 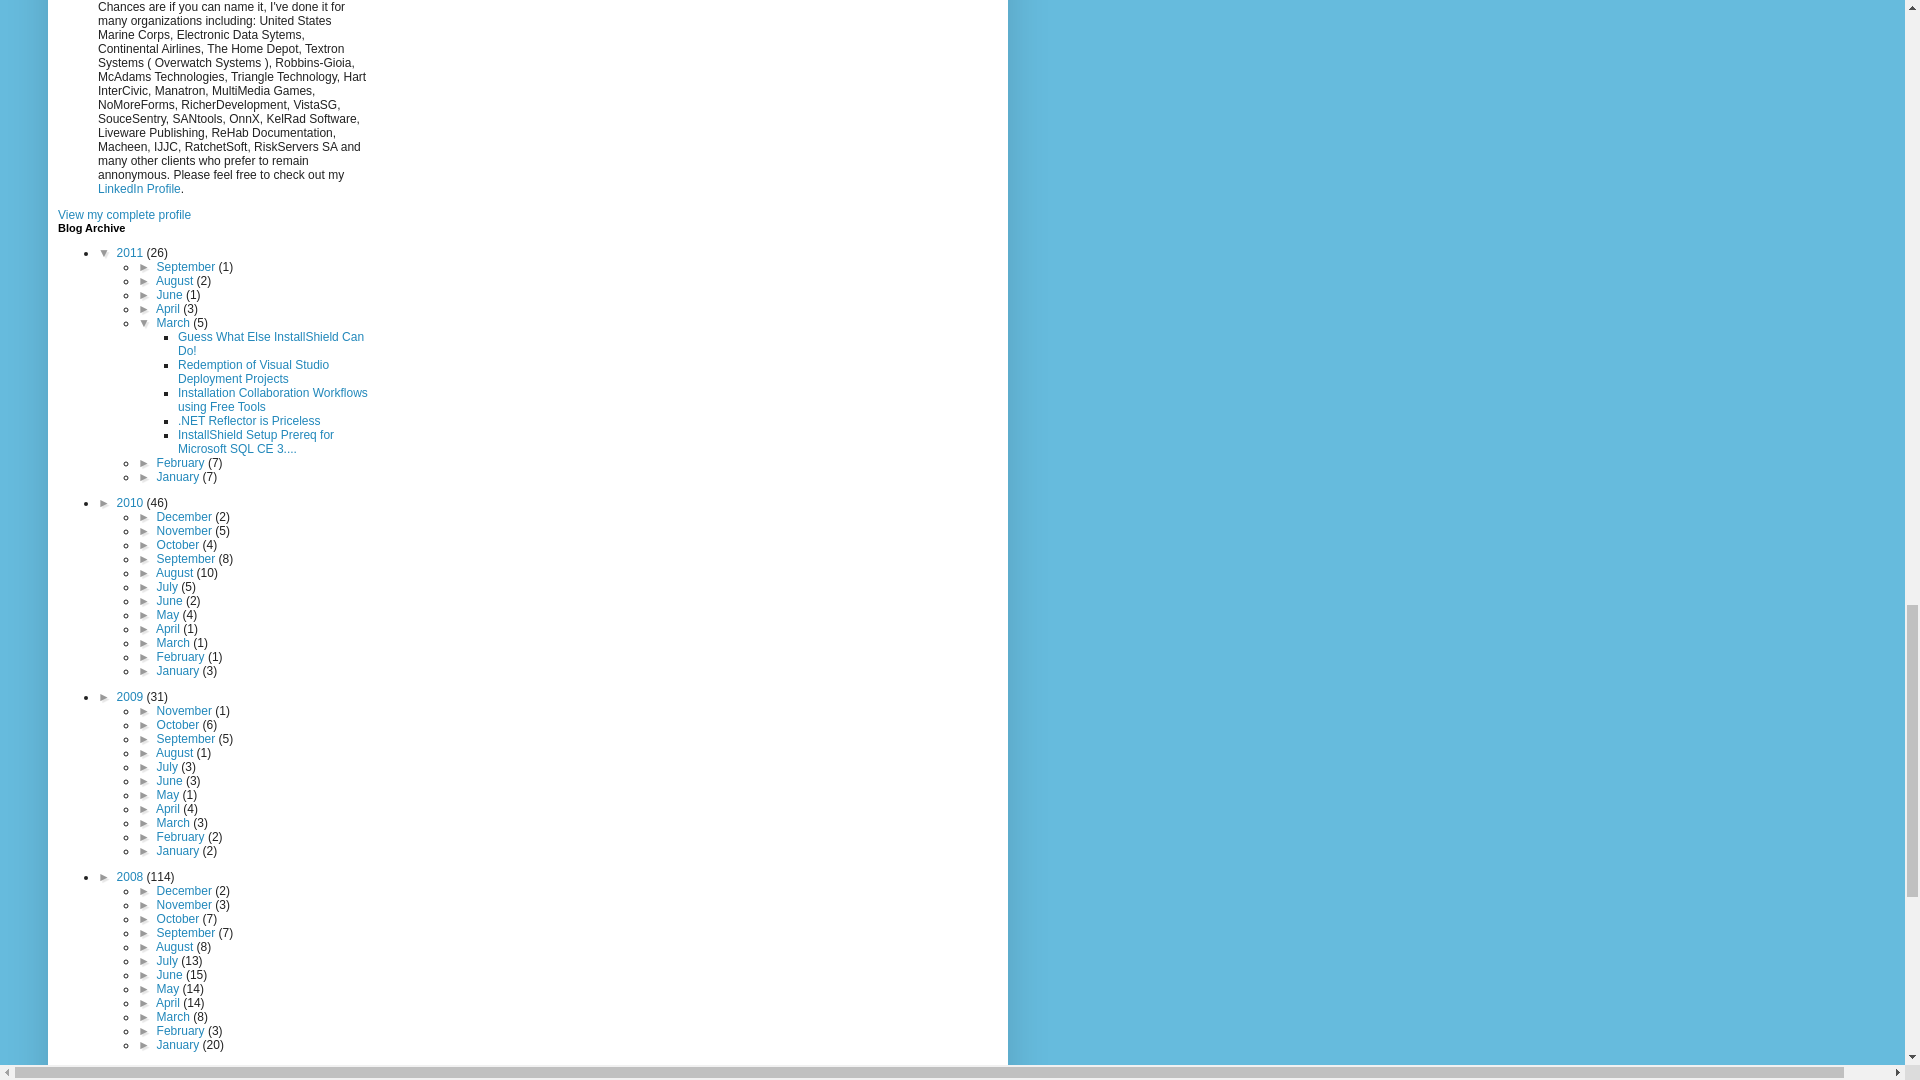 I want to click on June, so click(x=172, y=295).